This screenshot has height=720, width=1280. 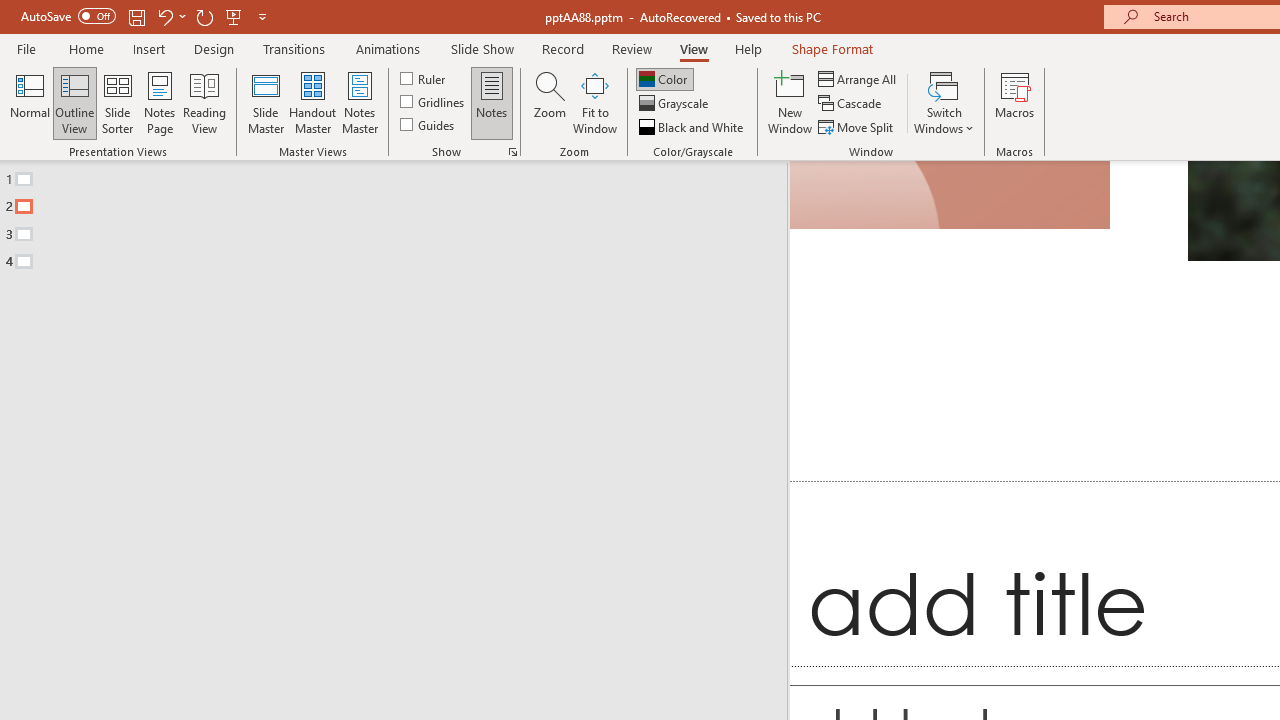 What do you see at coordinates (428, 124) in the screenshot?
I see `Guides` at bounding box center [428, 124].